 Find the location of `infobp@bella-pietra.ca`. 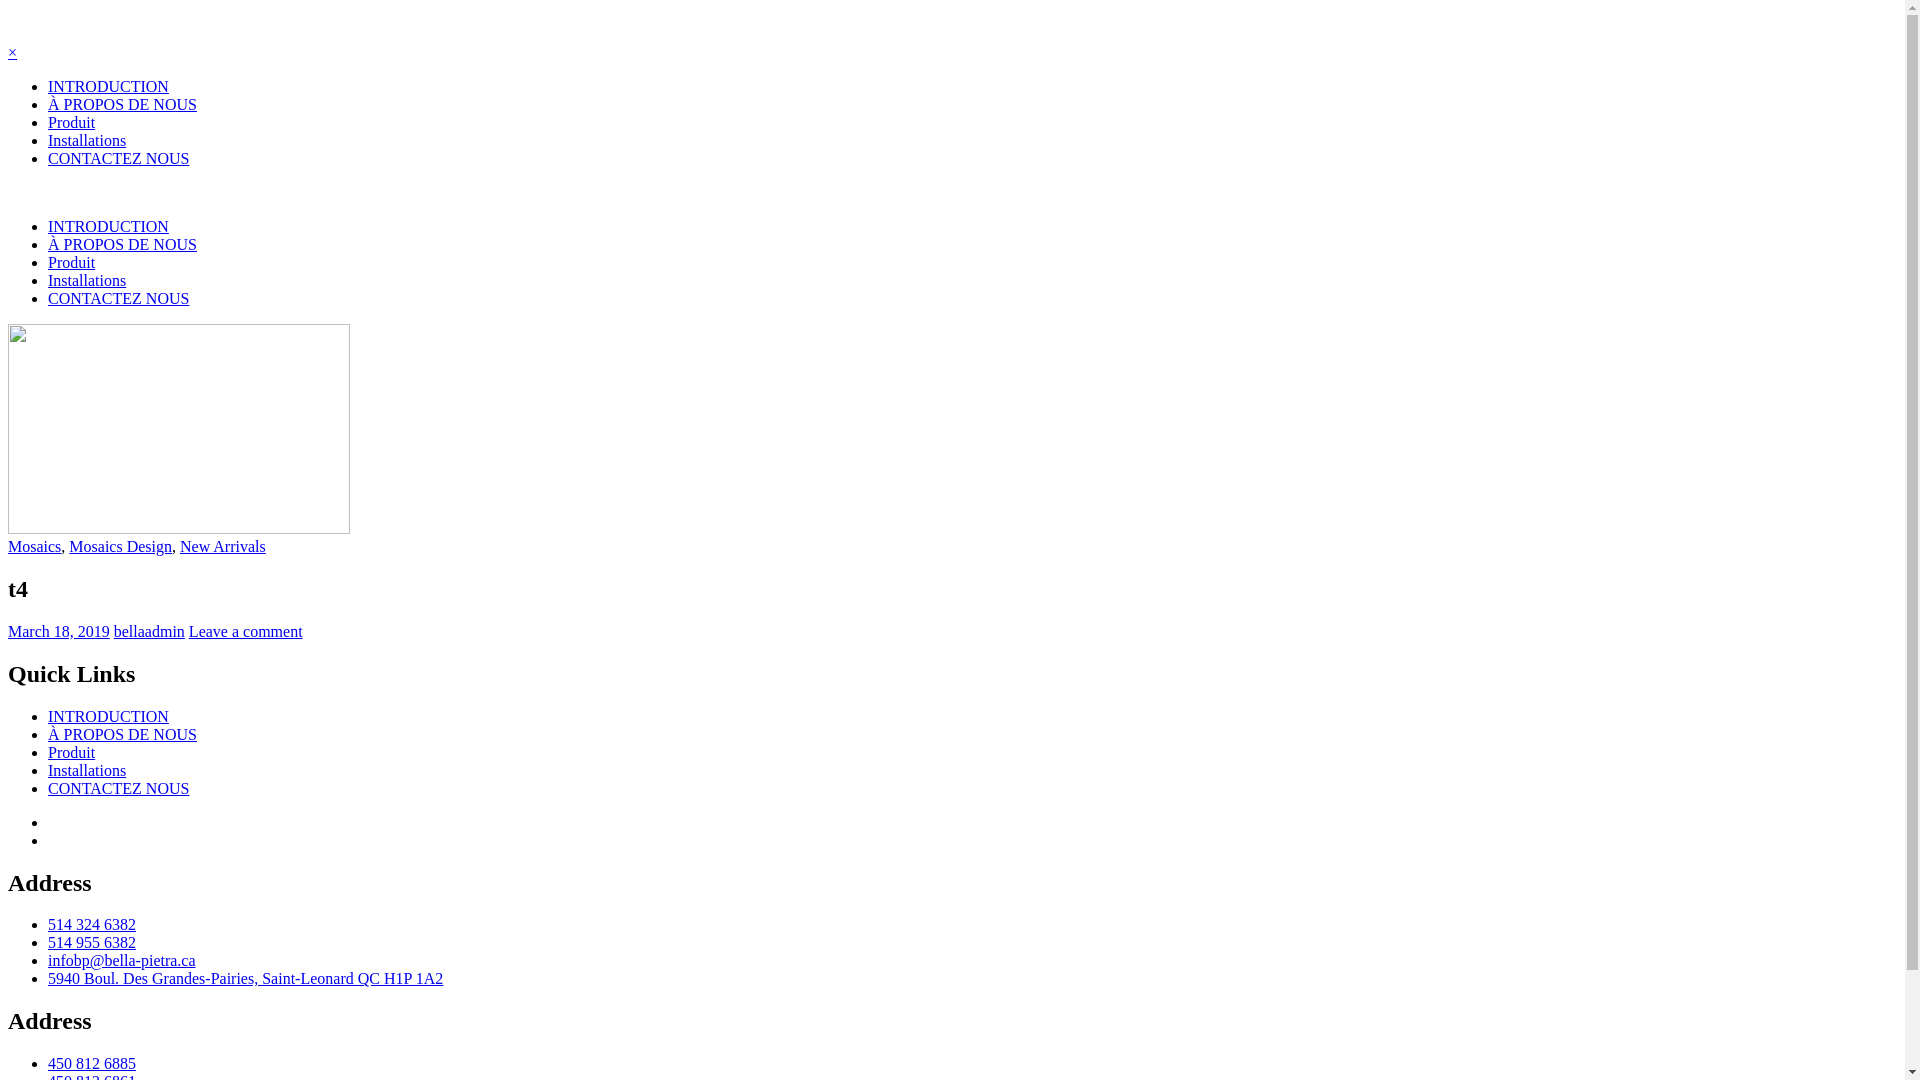

infobp@bella-pietra.ca is located at coordinates (122, 960).